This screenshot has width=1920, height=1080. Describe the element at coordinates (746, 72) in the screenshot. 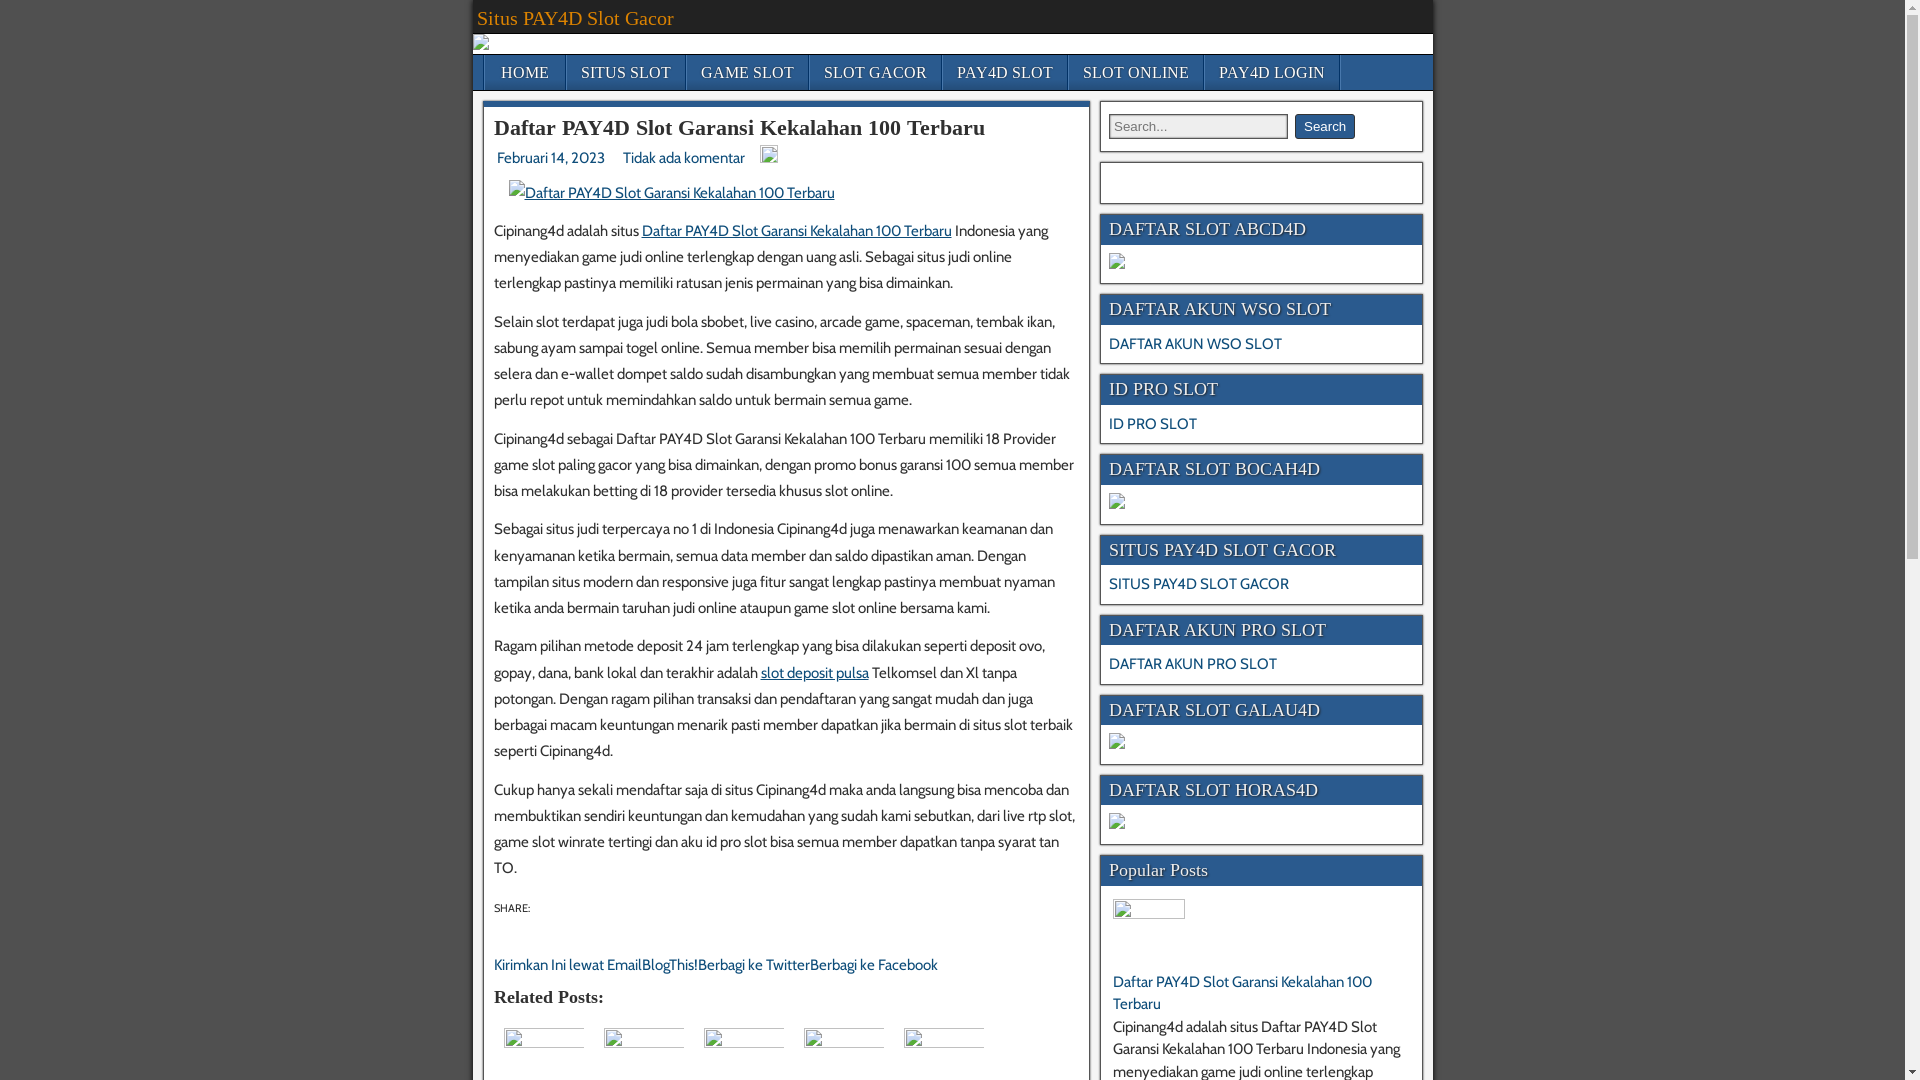

I see `GAME SLOT` at that location.